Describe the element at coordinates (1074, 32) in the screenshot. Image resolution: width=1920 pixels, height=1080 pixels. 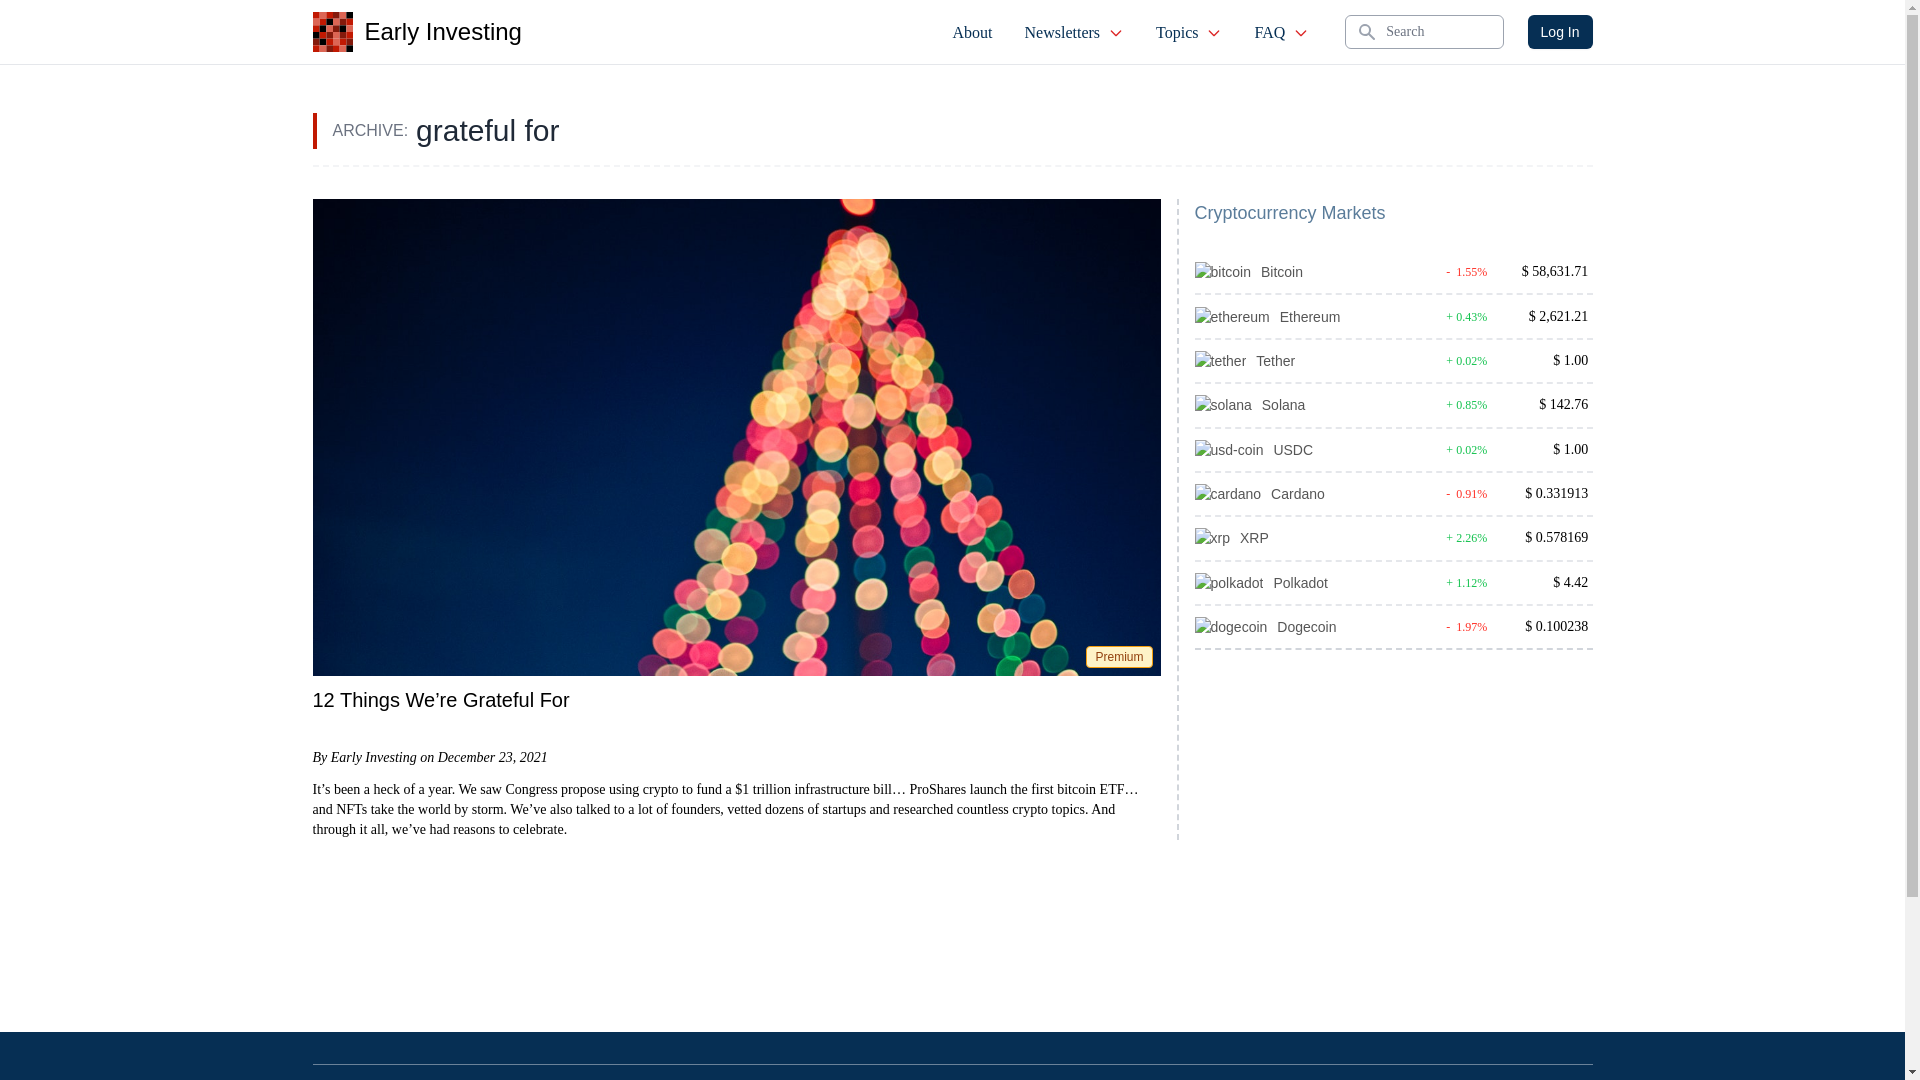
I see `Newsletters` at that location.